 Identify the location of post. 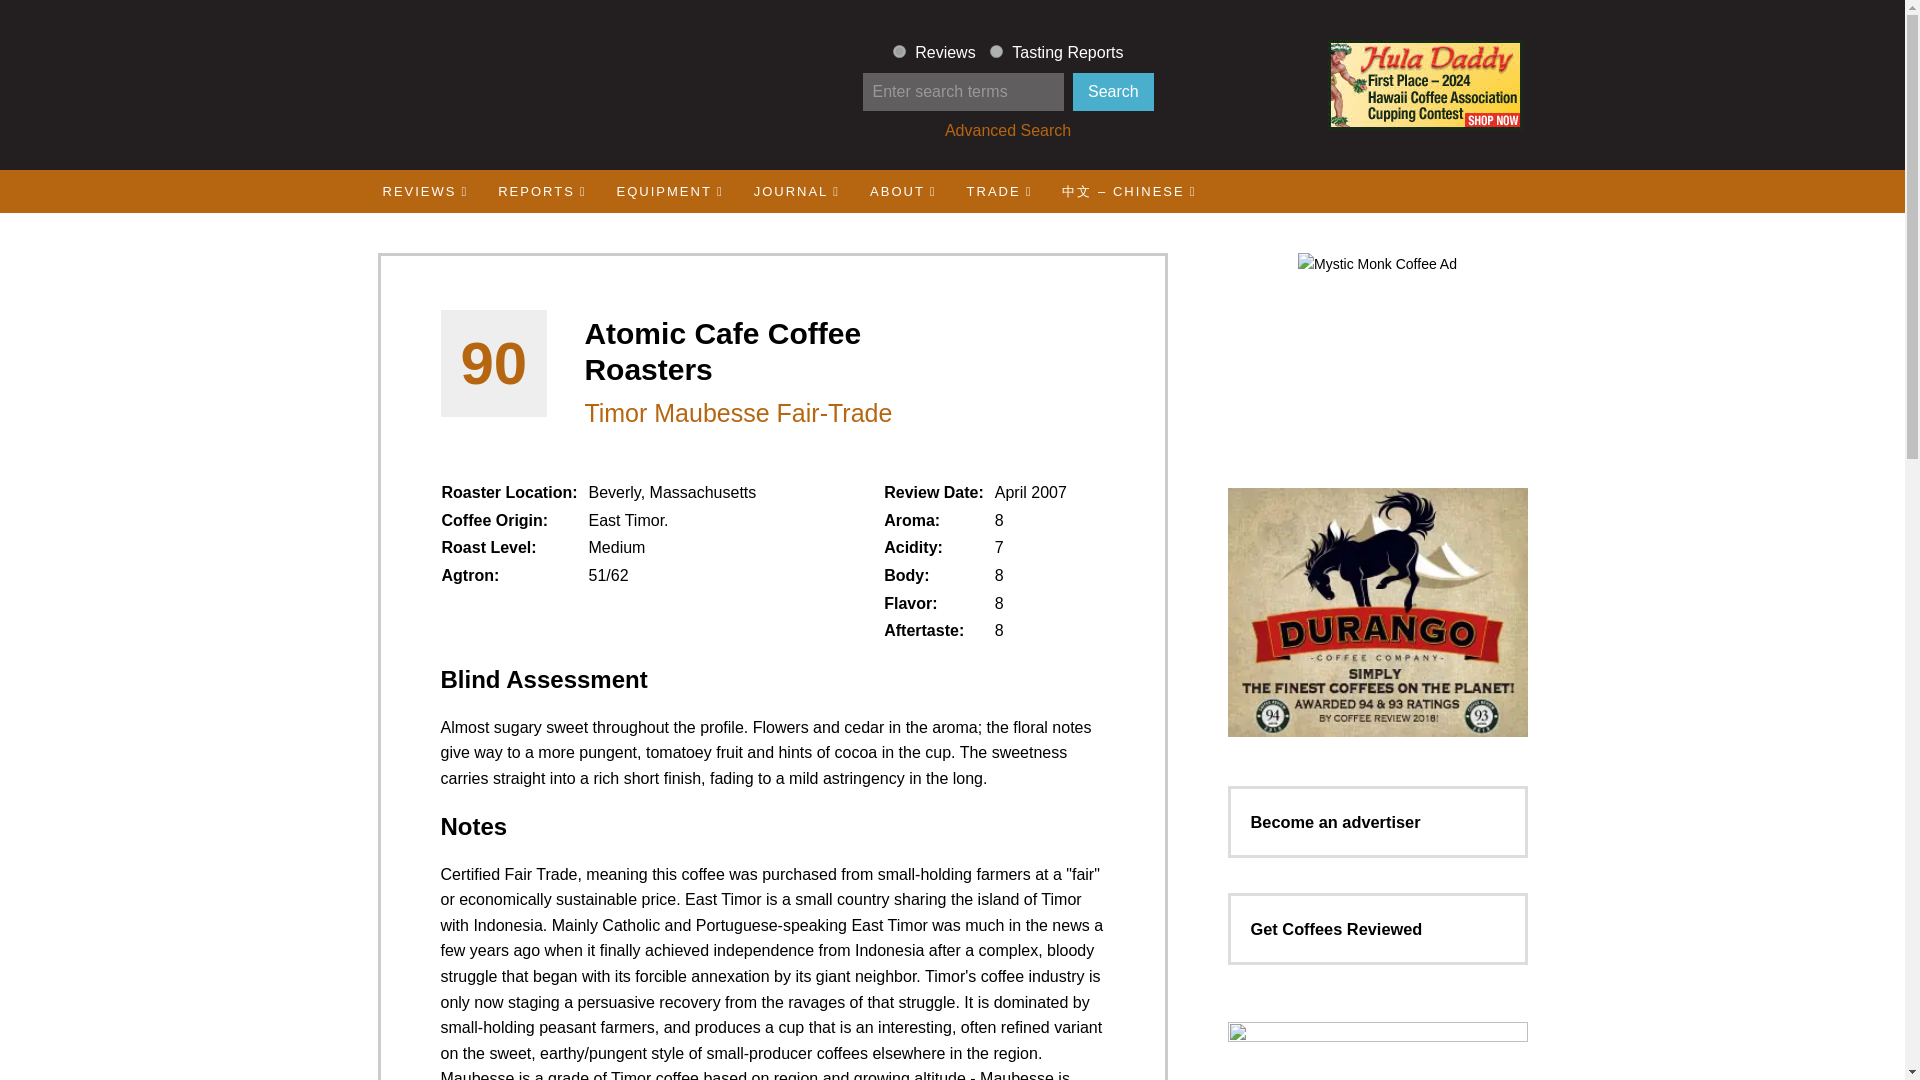
(996, 52).